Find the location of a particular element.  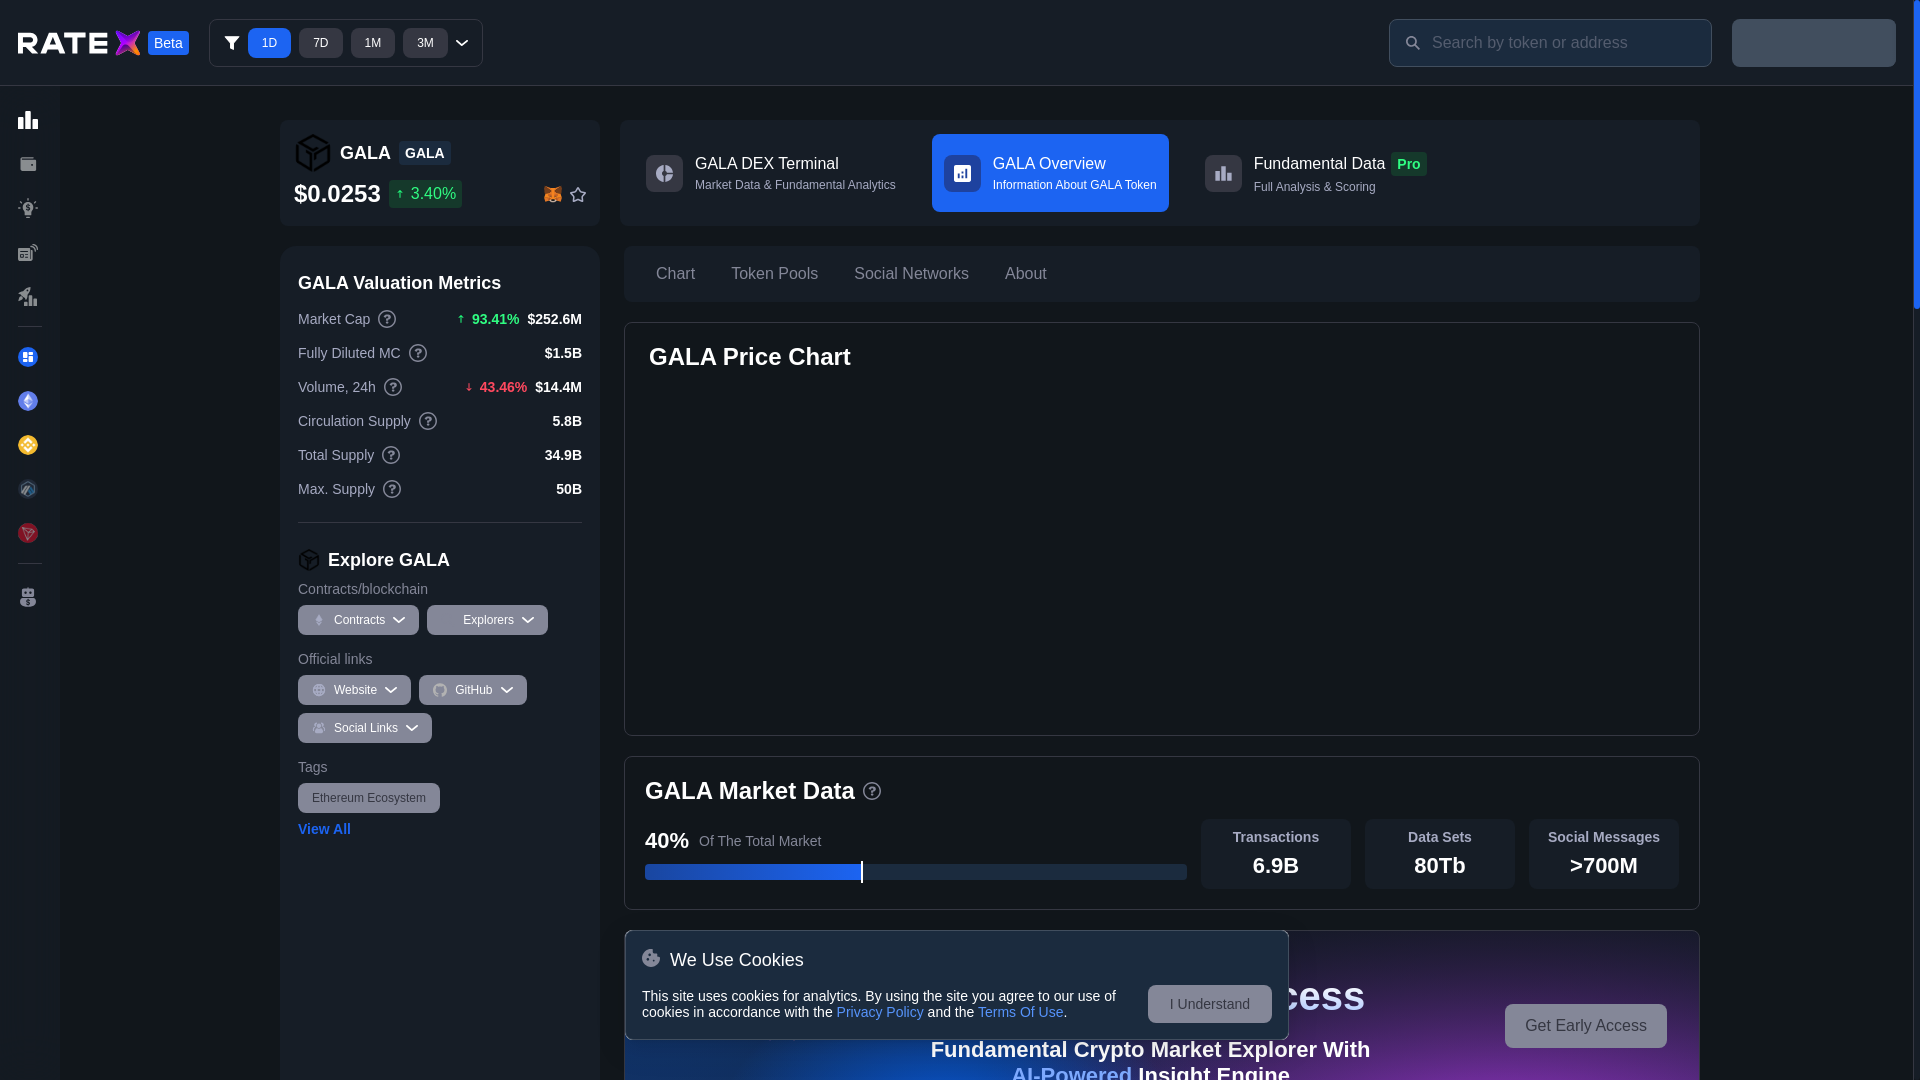

View All is located at coordinates (1050, 172).